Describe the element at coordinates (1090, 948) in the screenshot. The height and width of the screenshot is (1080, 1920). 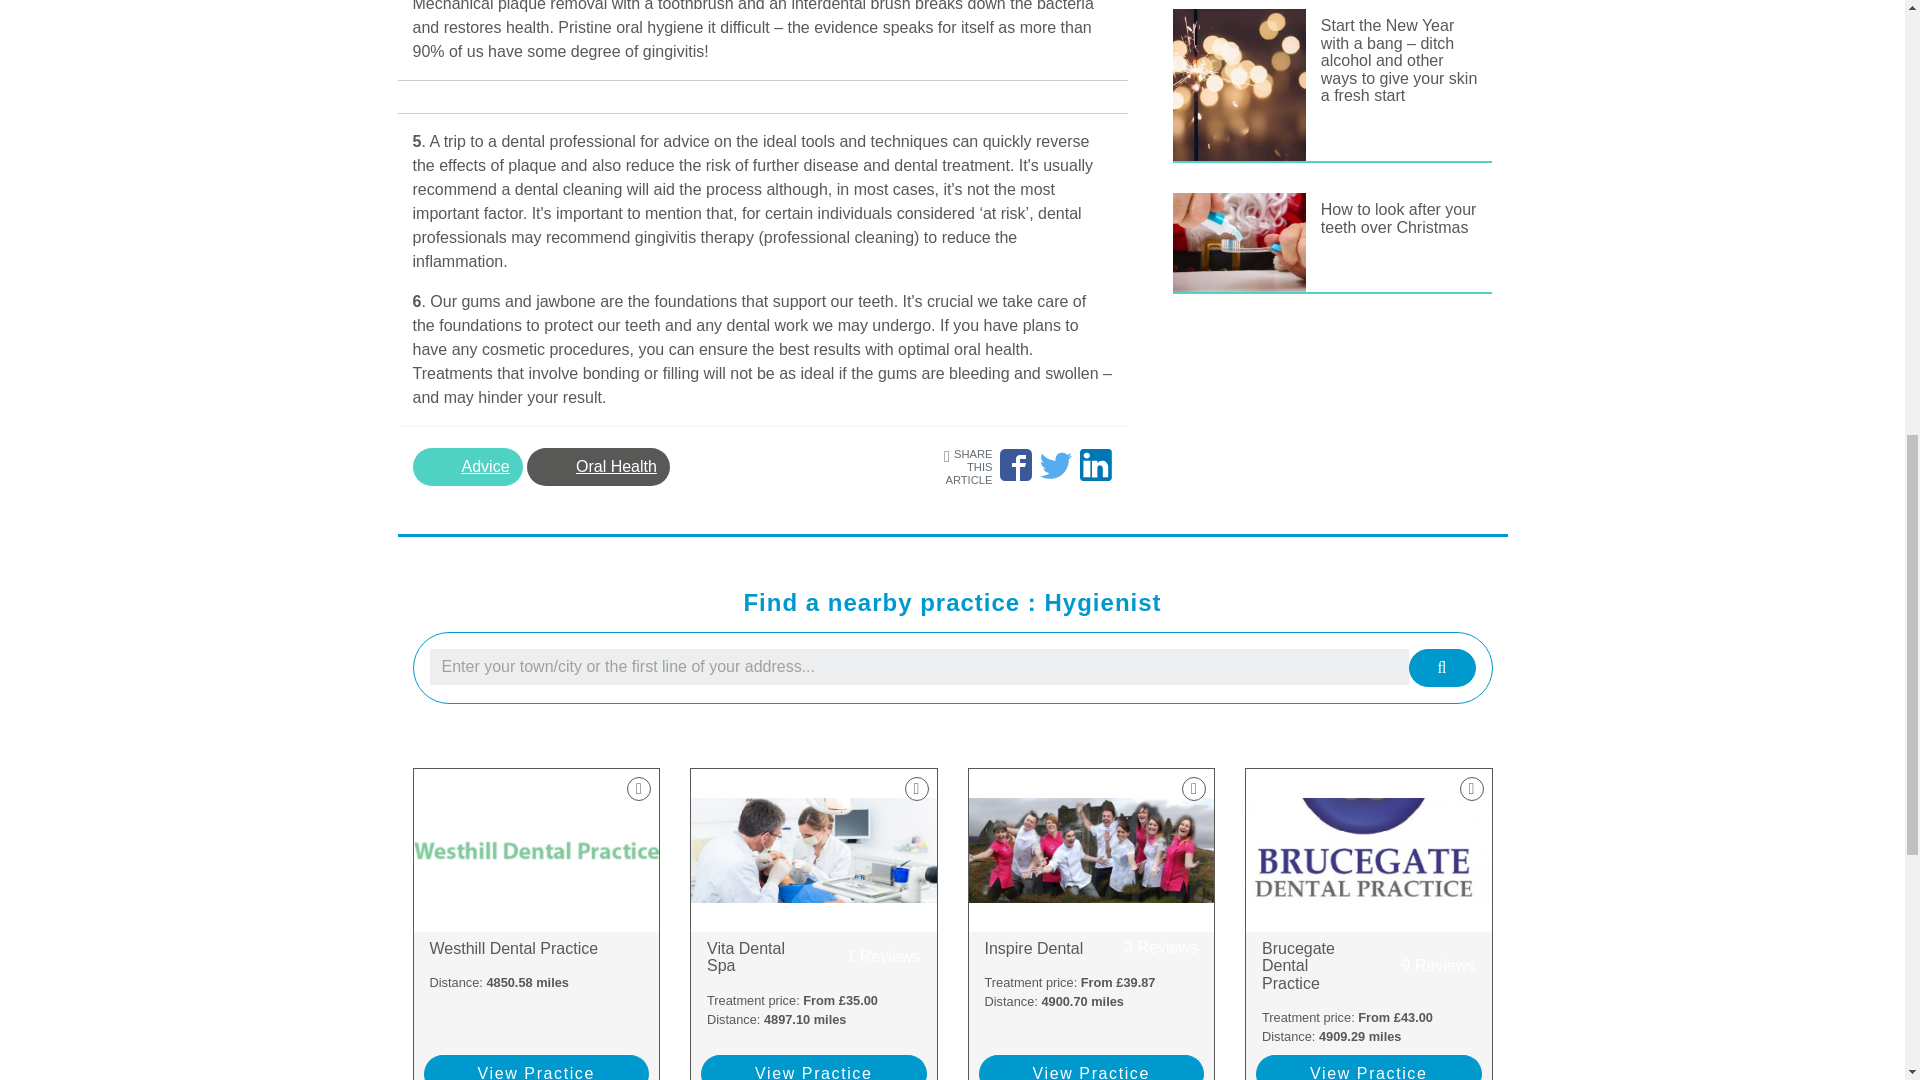
I see `View Practice` at that location.